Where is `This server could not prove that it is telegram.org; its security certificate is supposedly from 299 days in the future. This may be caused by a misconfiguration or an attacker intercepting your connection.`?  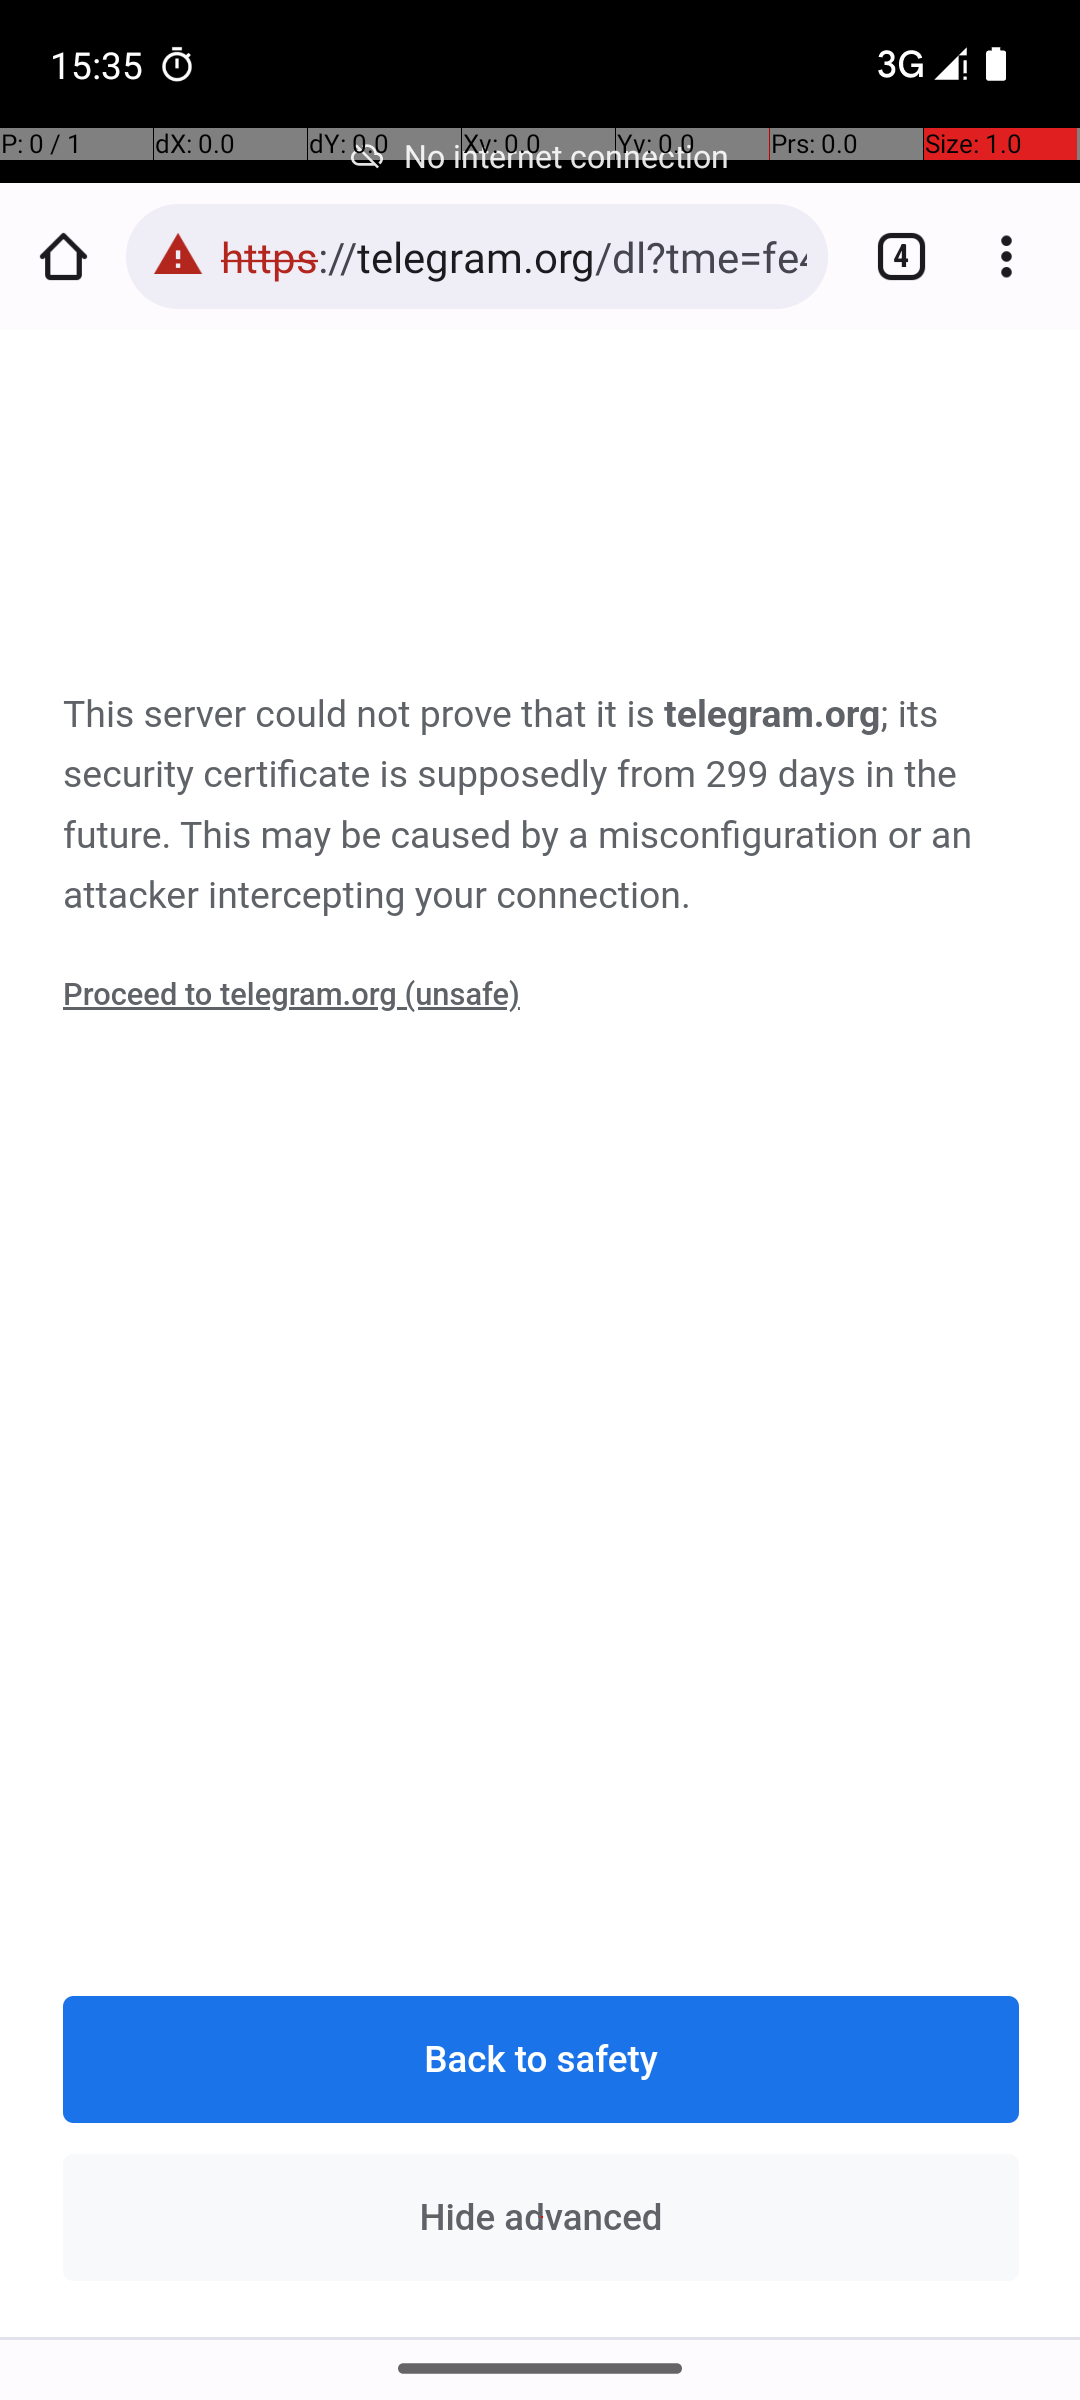 This server could not prove that it is telegram.org; its security certificate is supposedly from 299 days in the future. This may be caused by a misconfiguration or an attacker intercepting your connection. is located at coordinates (542, 806).